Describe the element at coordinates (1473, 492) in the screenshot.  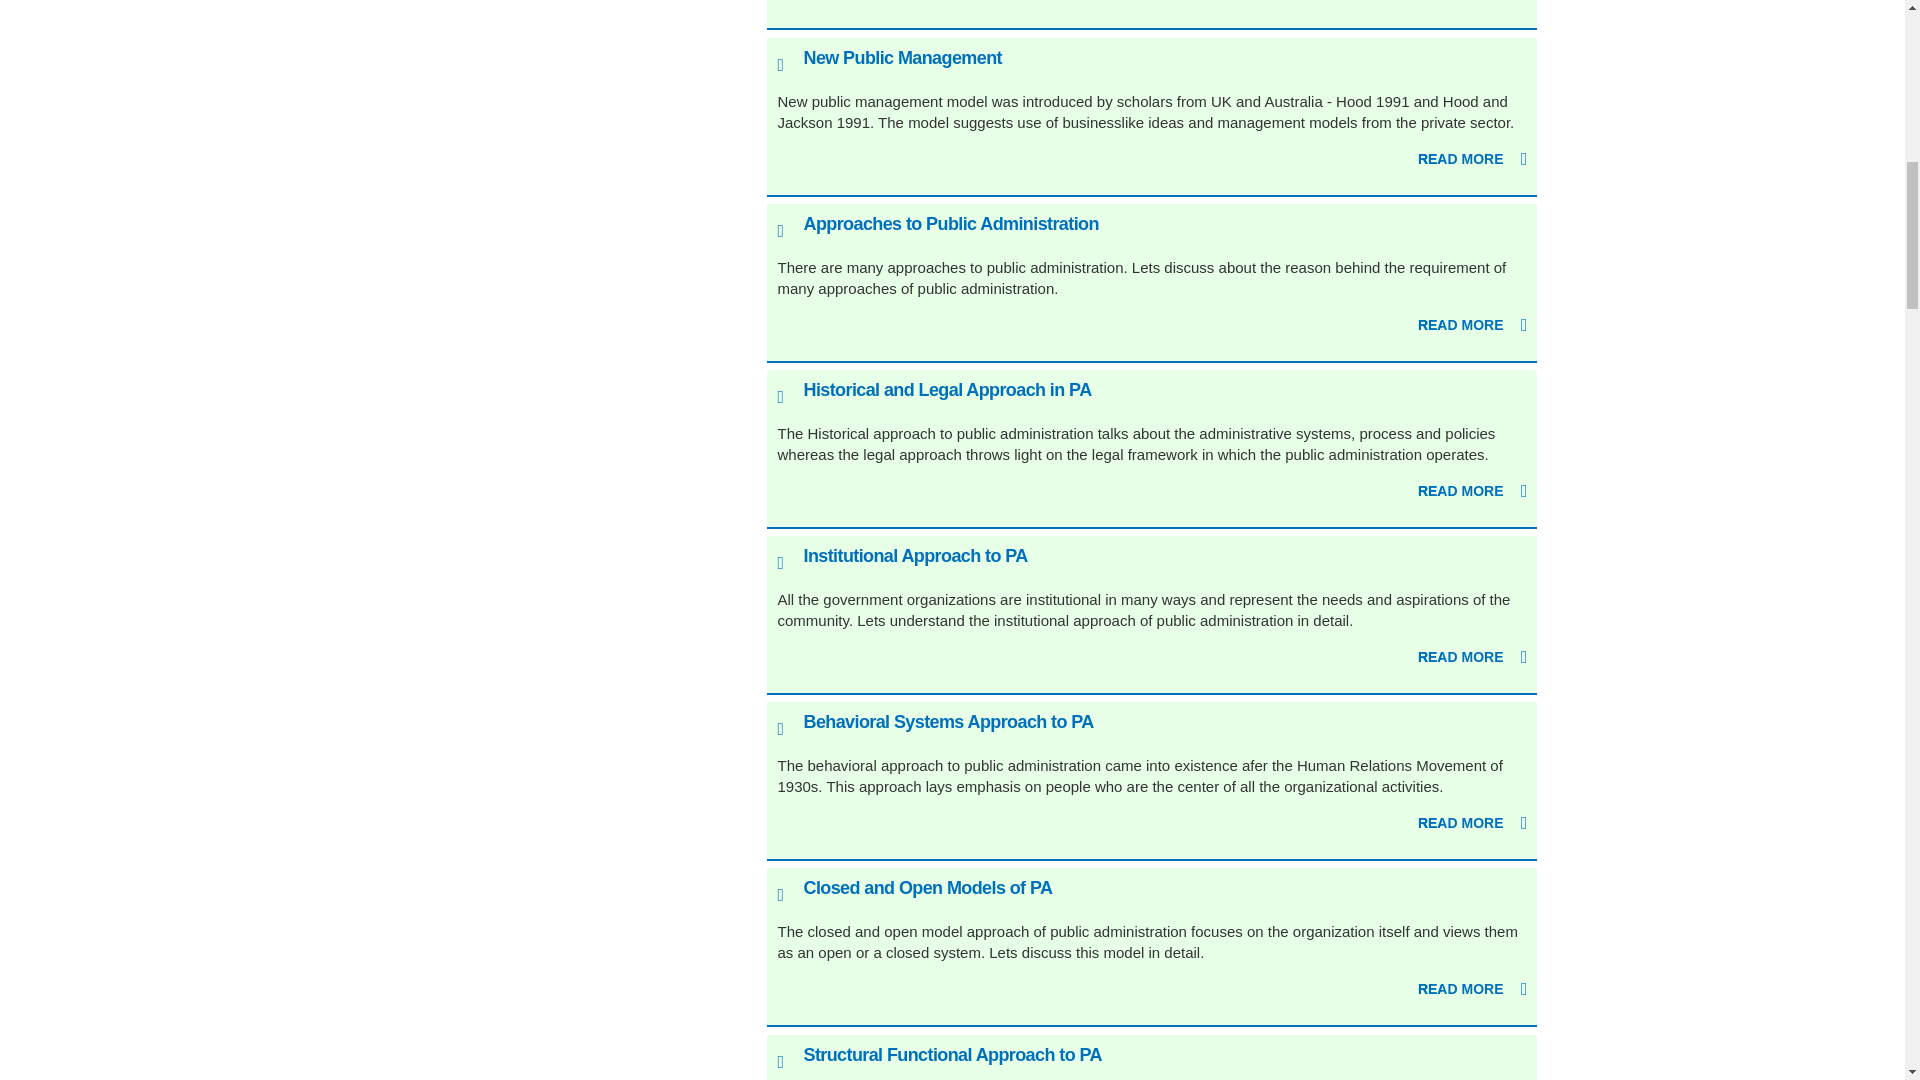
I see `READ MORE` at that location.